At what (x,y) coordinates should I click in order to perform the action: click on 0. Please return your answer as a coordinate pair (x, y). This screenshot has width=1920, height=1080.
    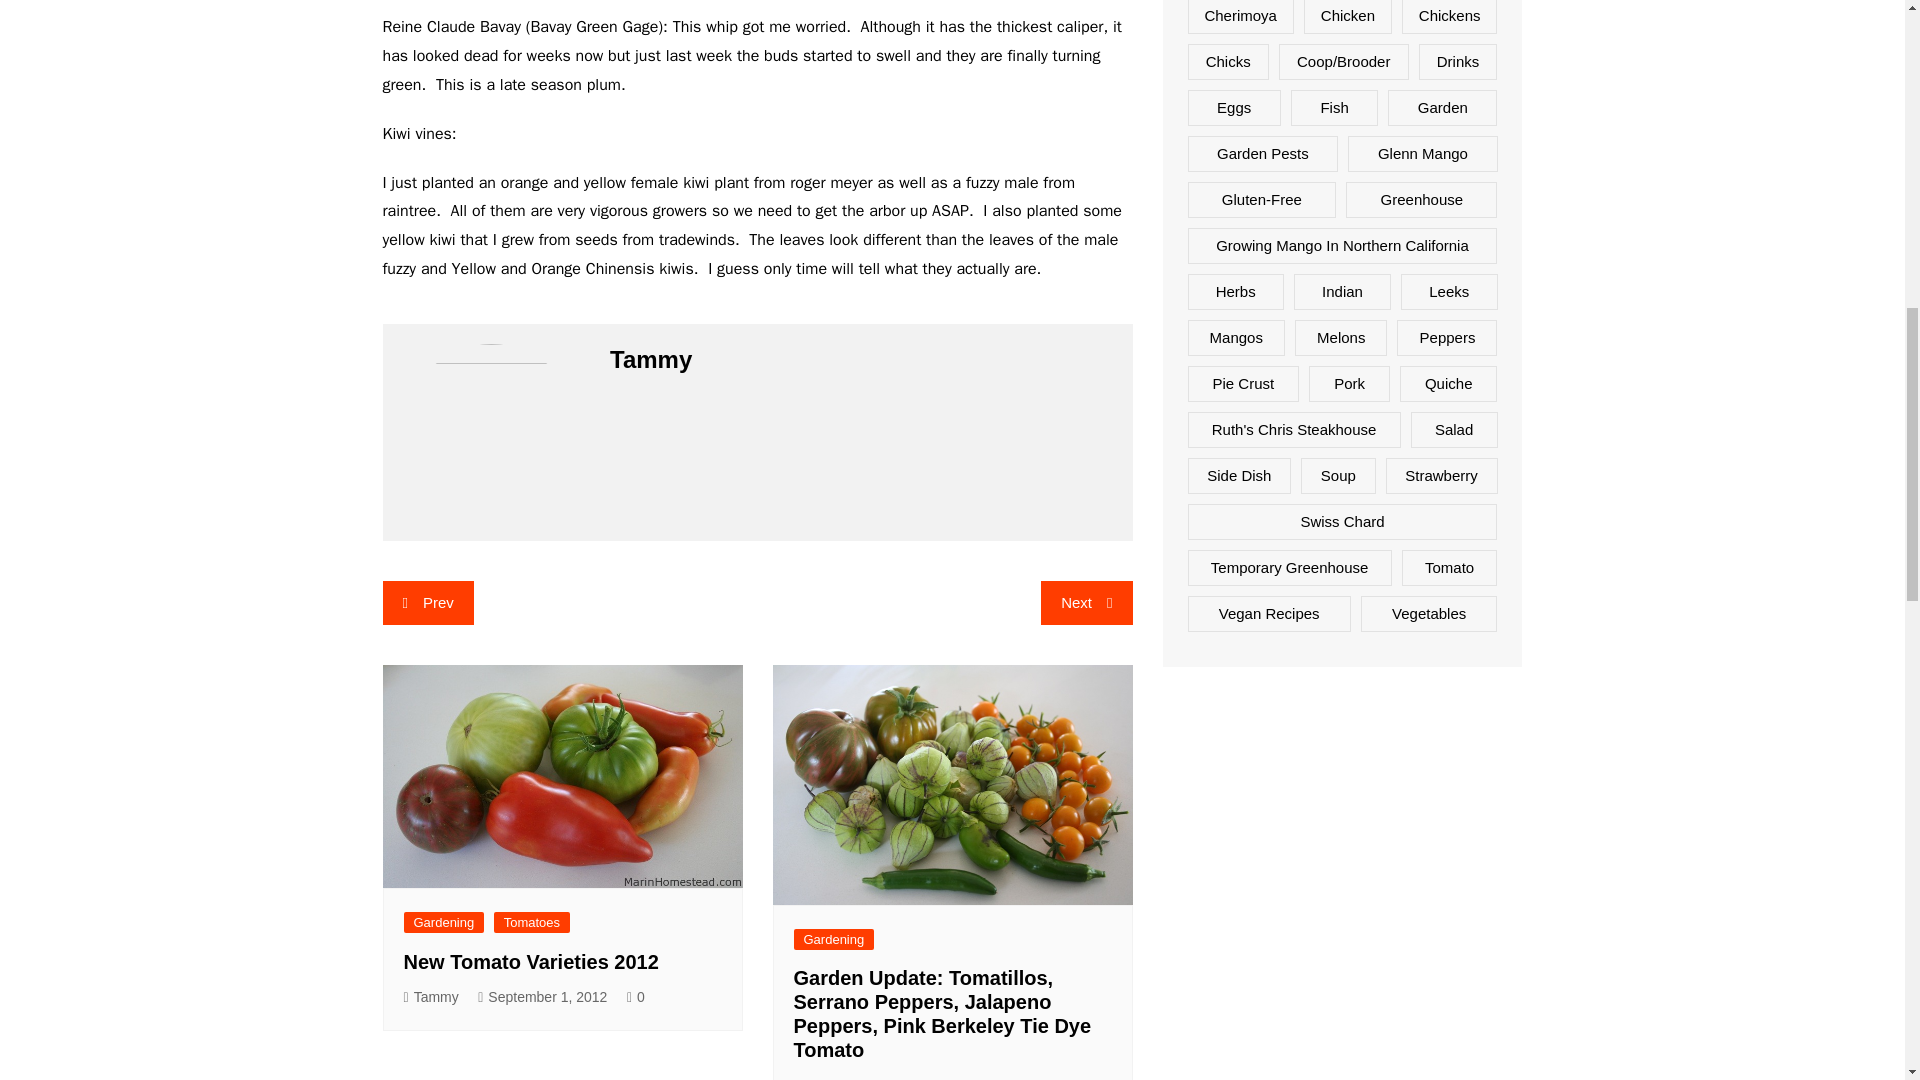
    Looking at the image, I should click on (1008, 1076).